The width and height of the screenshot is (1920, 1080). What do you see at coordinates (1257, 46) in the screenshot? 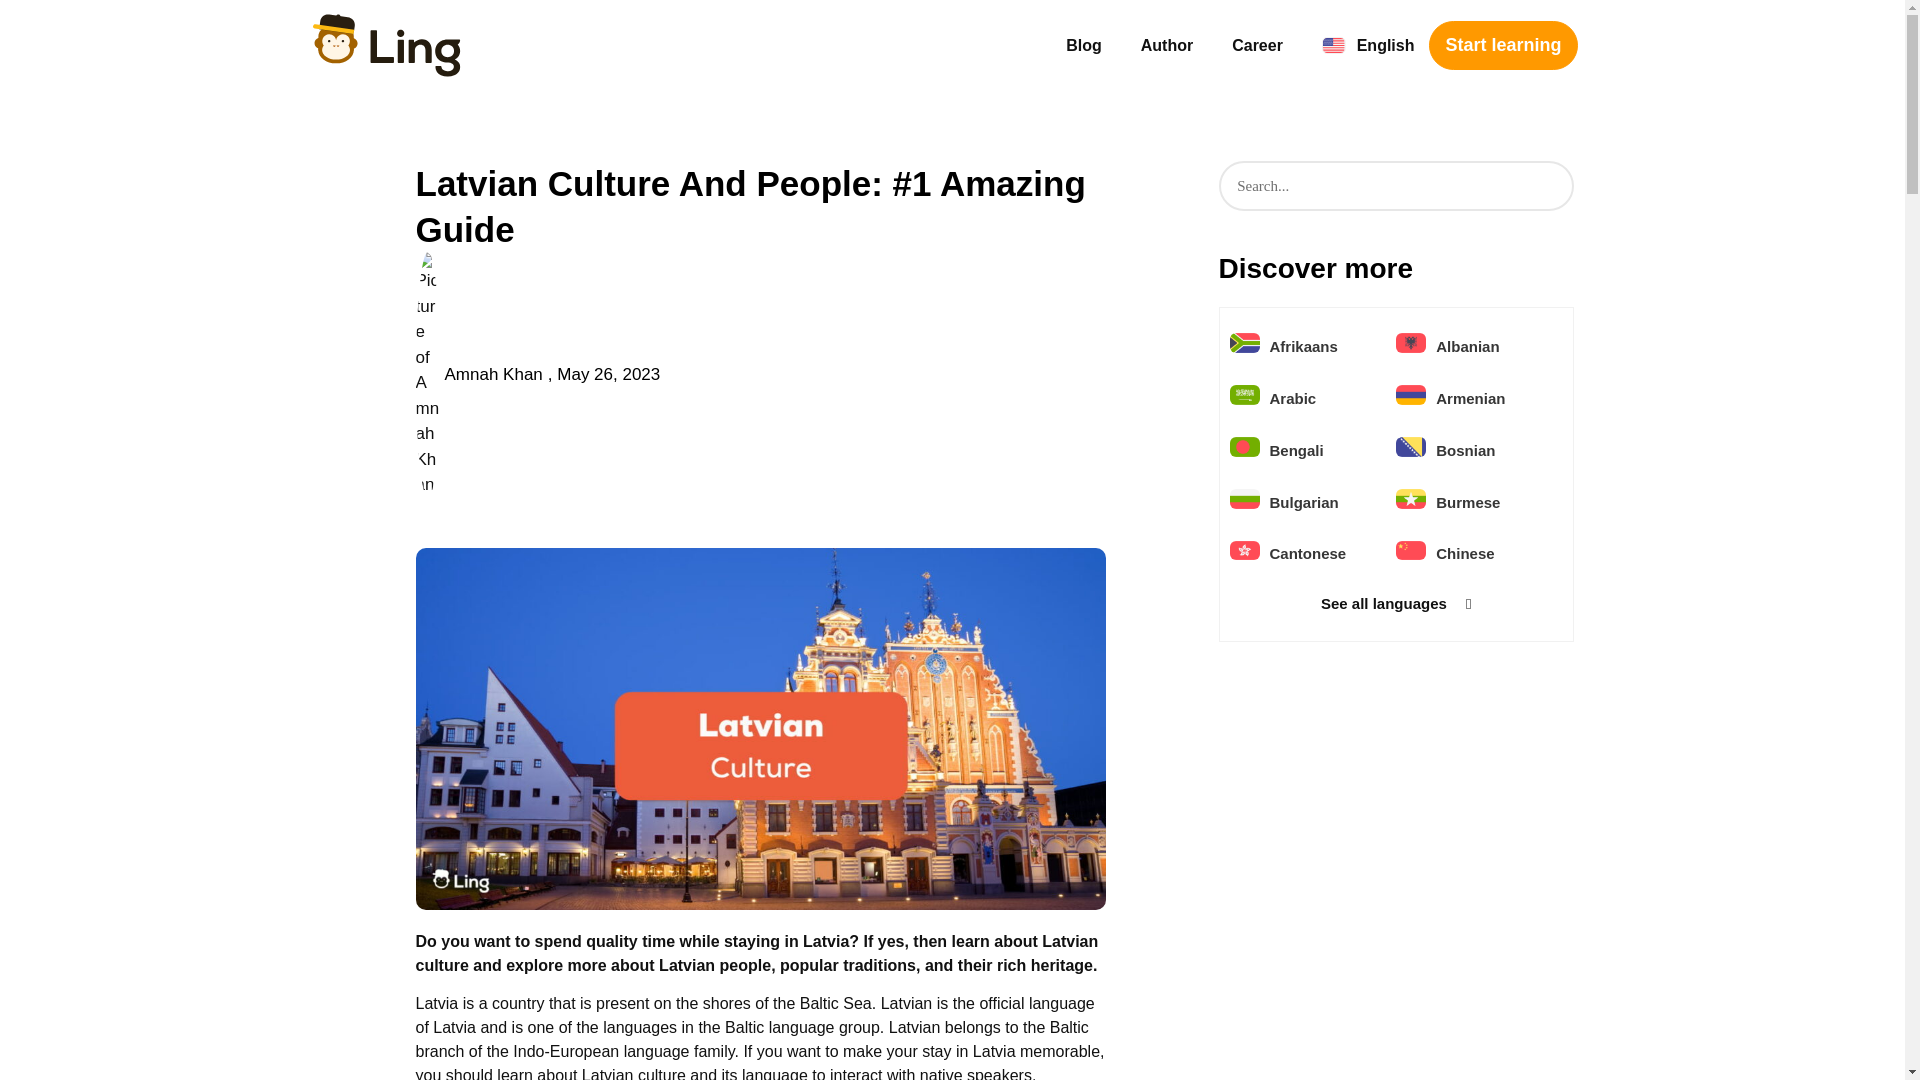
I see `Career` at bounding box center [1257, 46].